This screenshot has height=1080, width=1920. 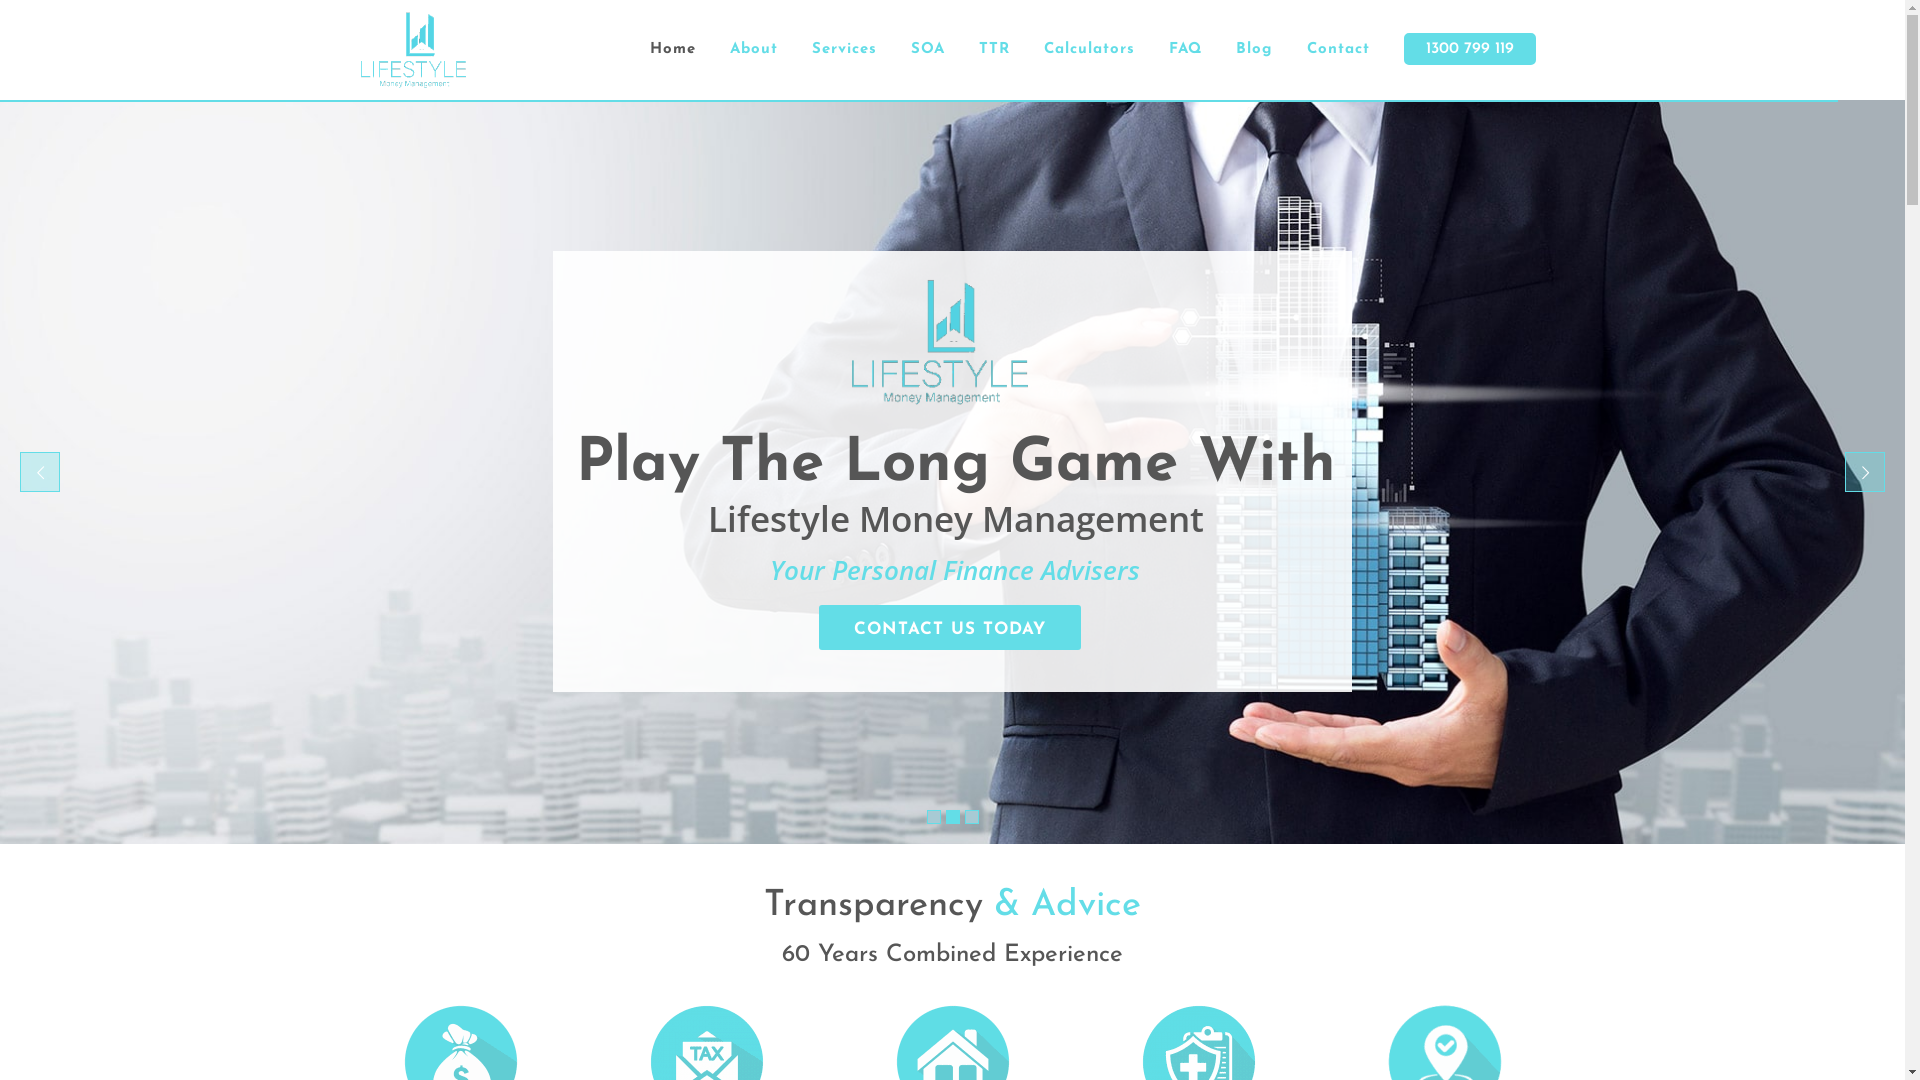 What do you see at coordinates (1470, 49) in the screenshot?
I see `1300 799 119` at bounding box center [1470, 49].